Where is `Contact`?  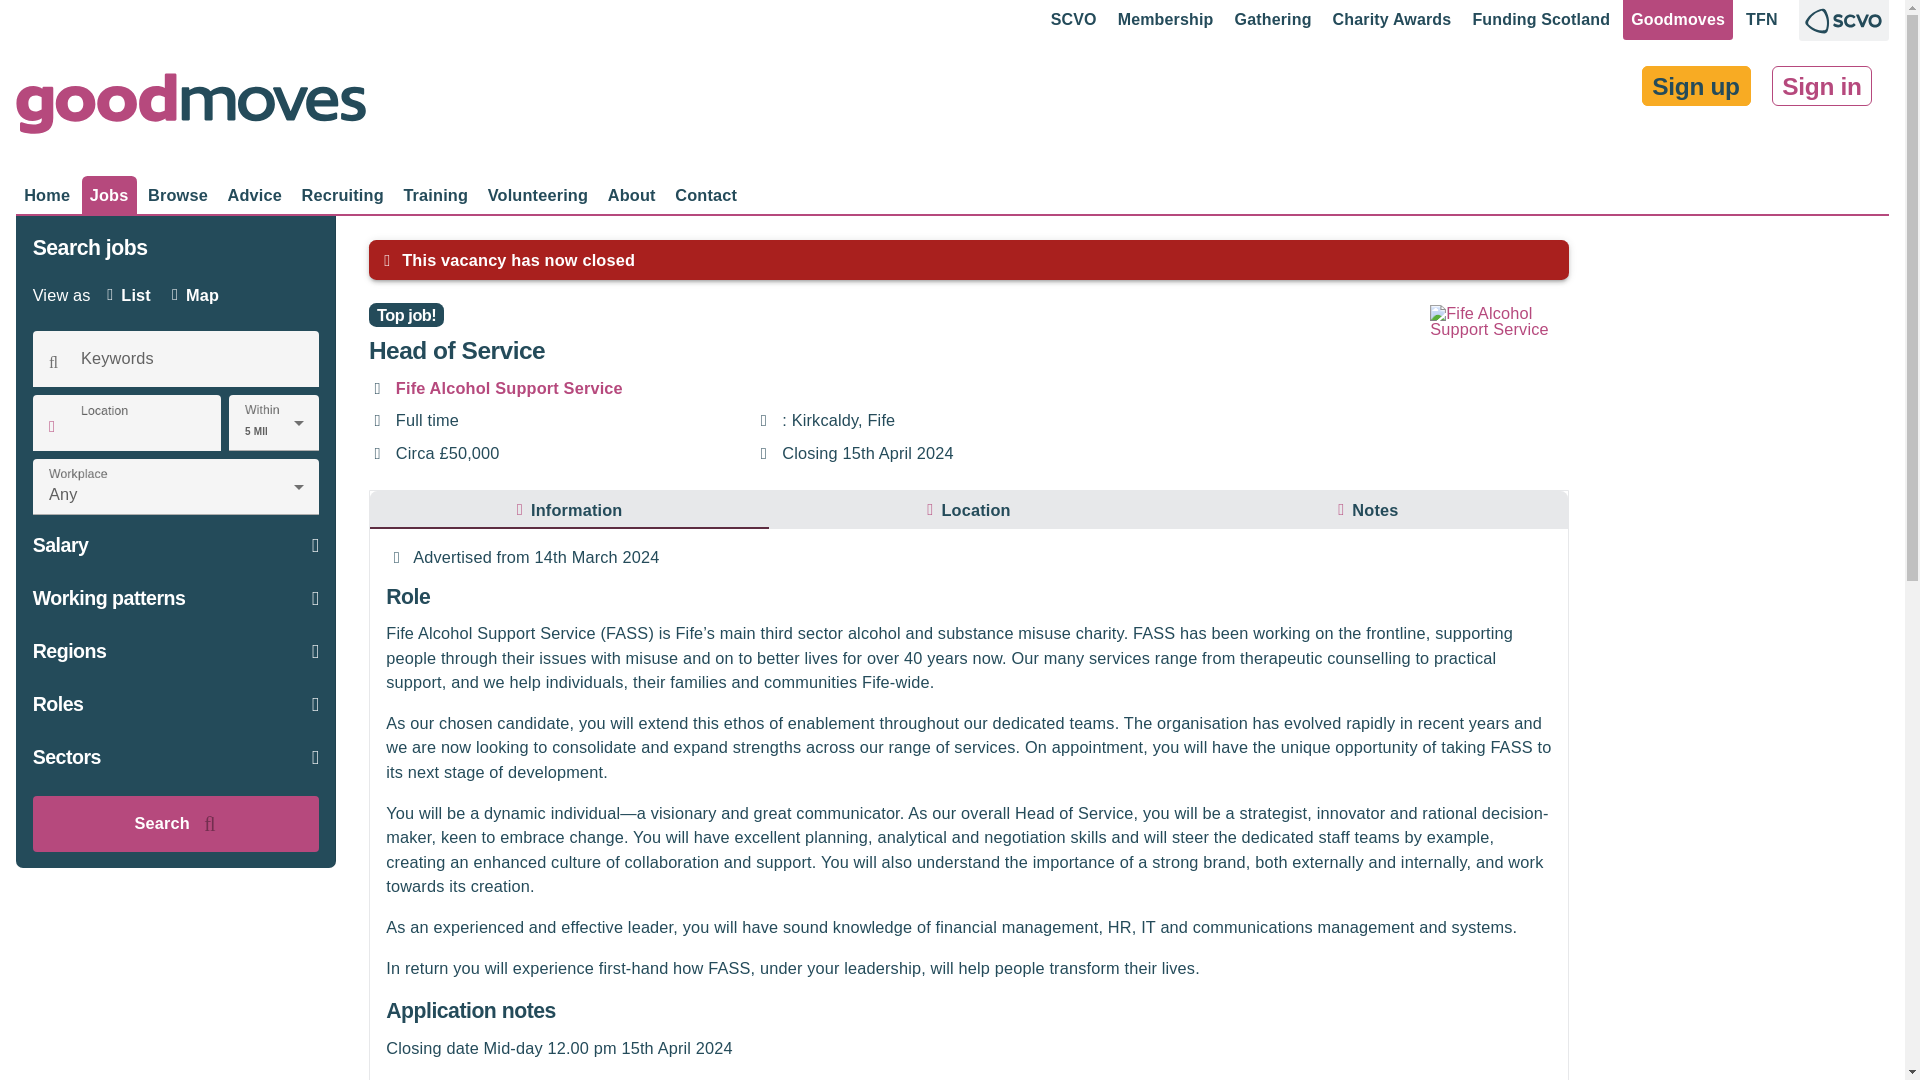 Contact is located at coordinates (1678, 20).